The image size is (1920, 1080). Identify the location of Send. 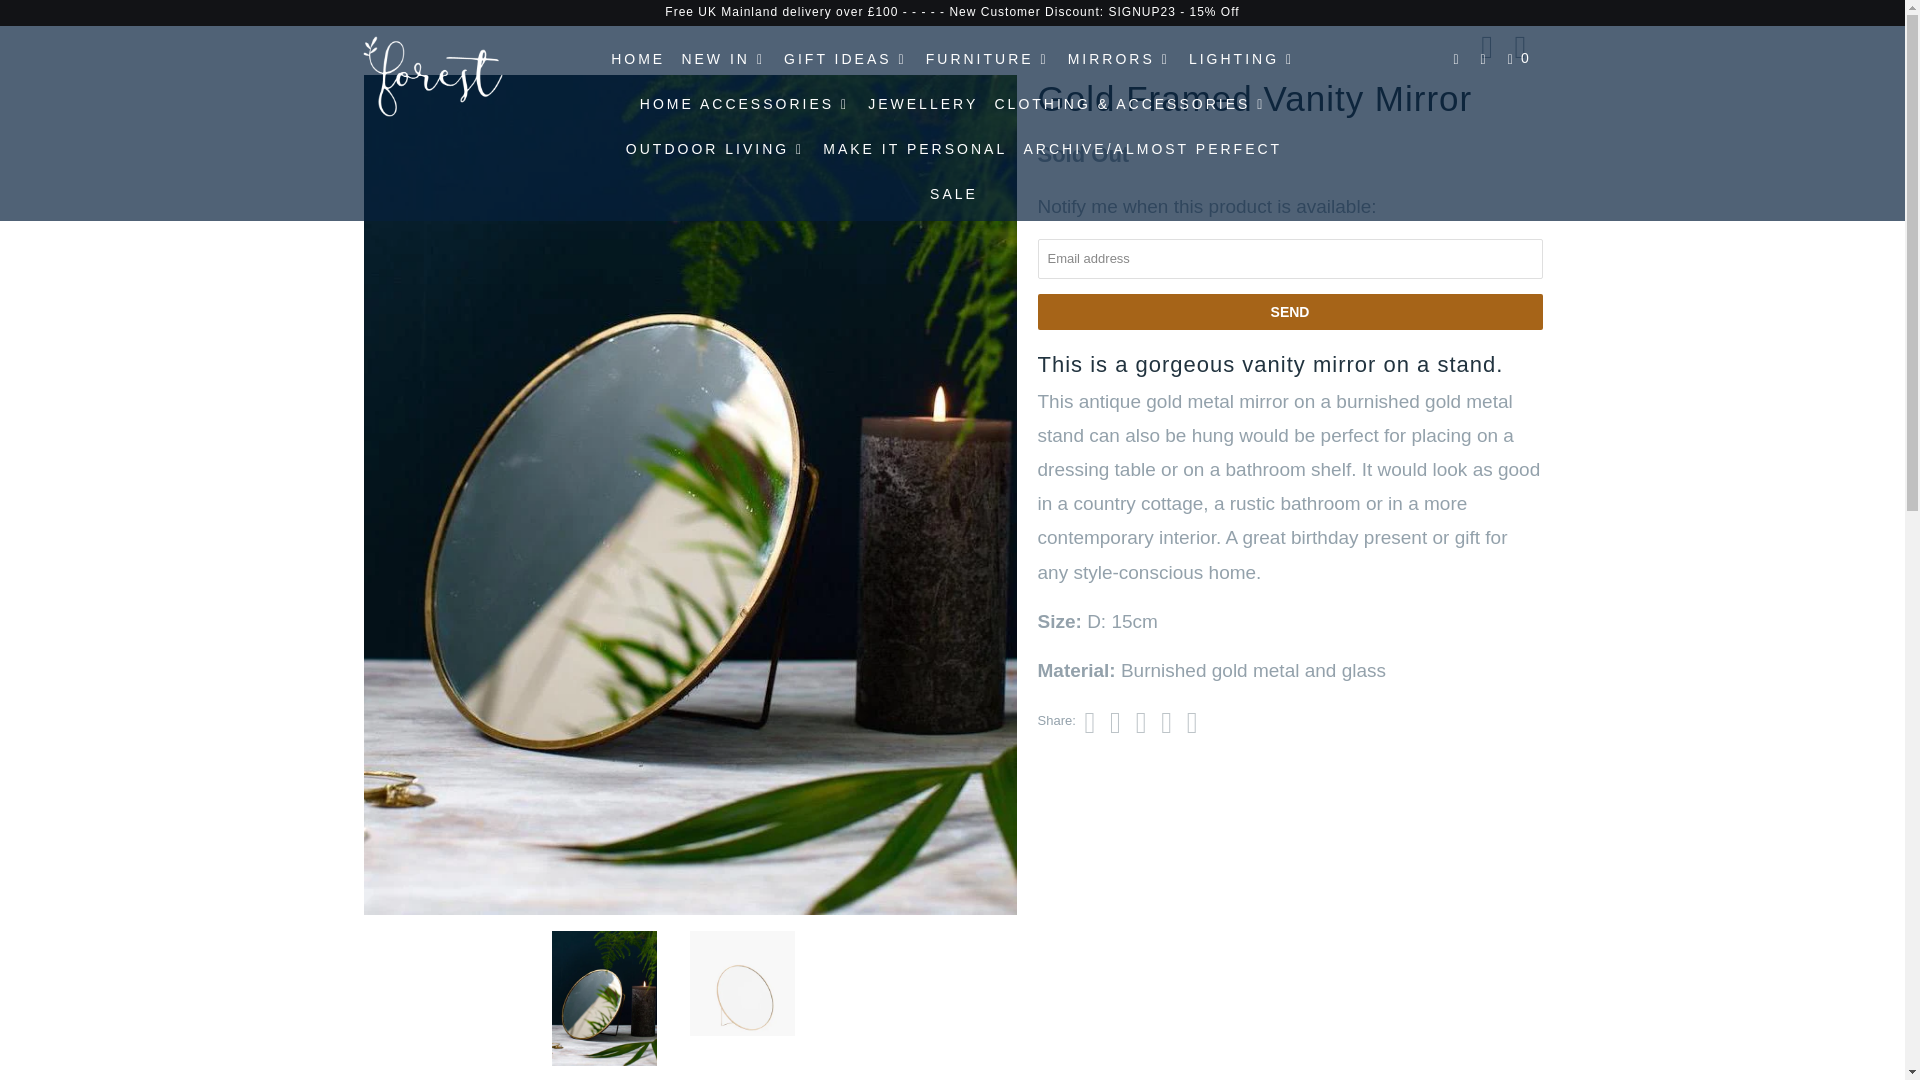
(1290, 312).